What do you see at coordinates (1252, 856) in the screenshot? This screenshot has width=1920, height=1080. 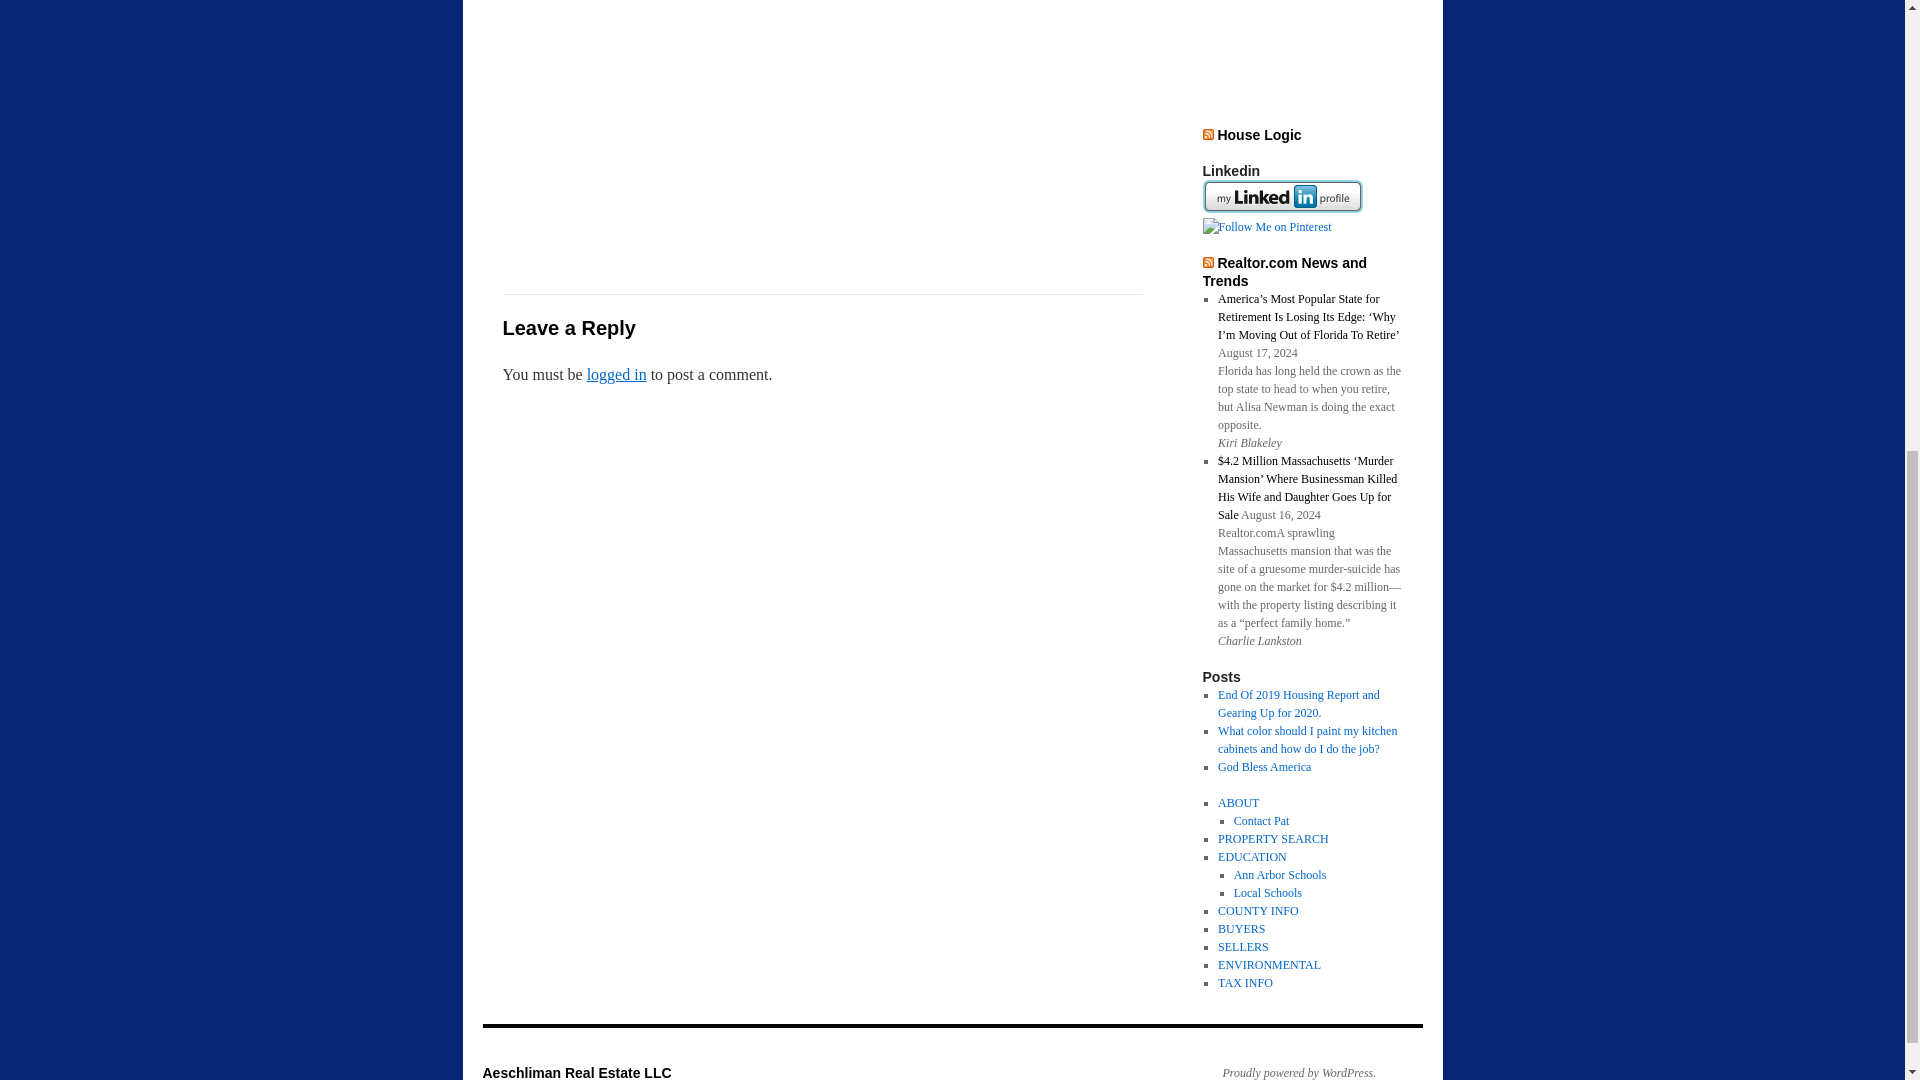 I see `EDUCATION` at bounding box center [1252, 856].